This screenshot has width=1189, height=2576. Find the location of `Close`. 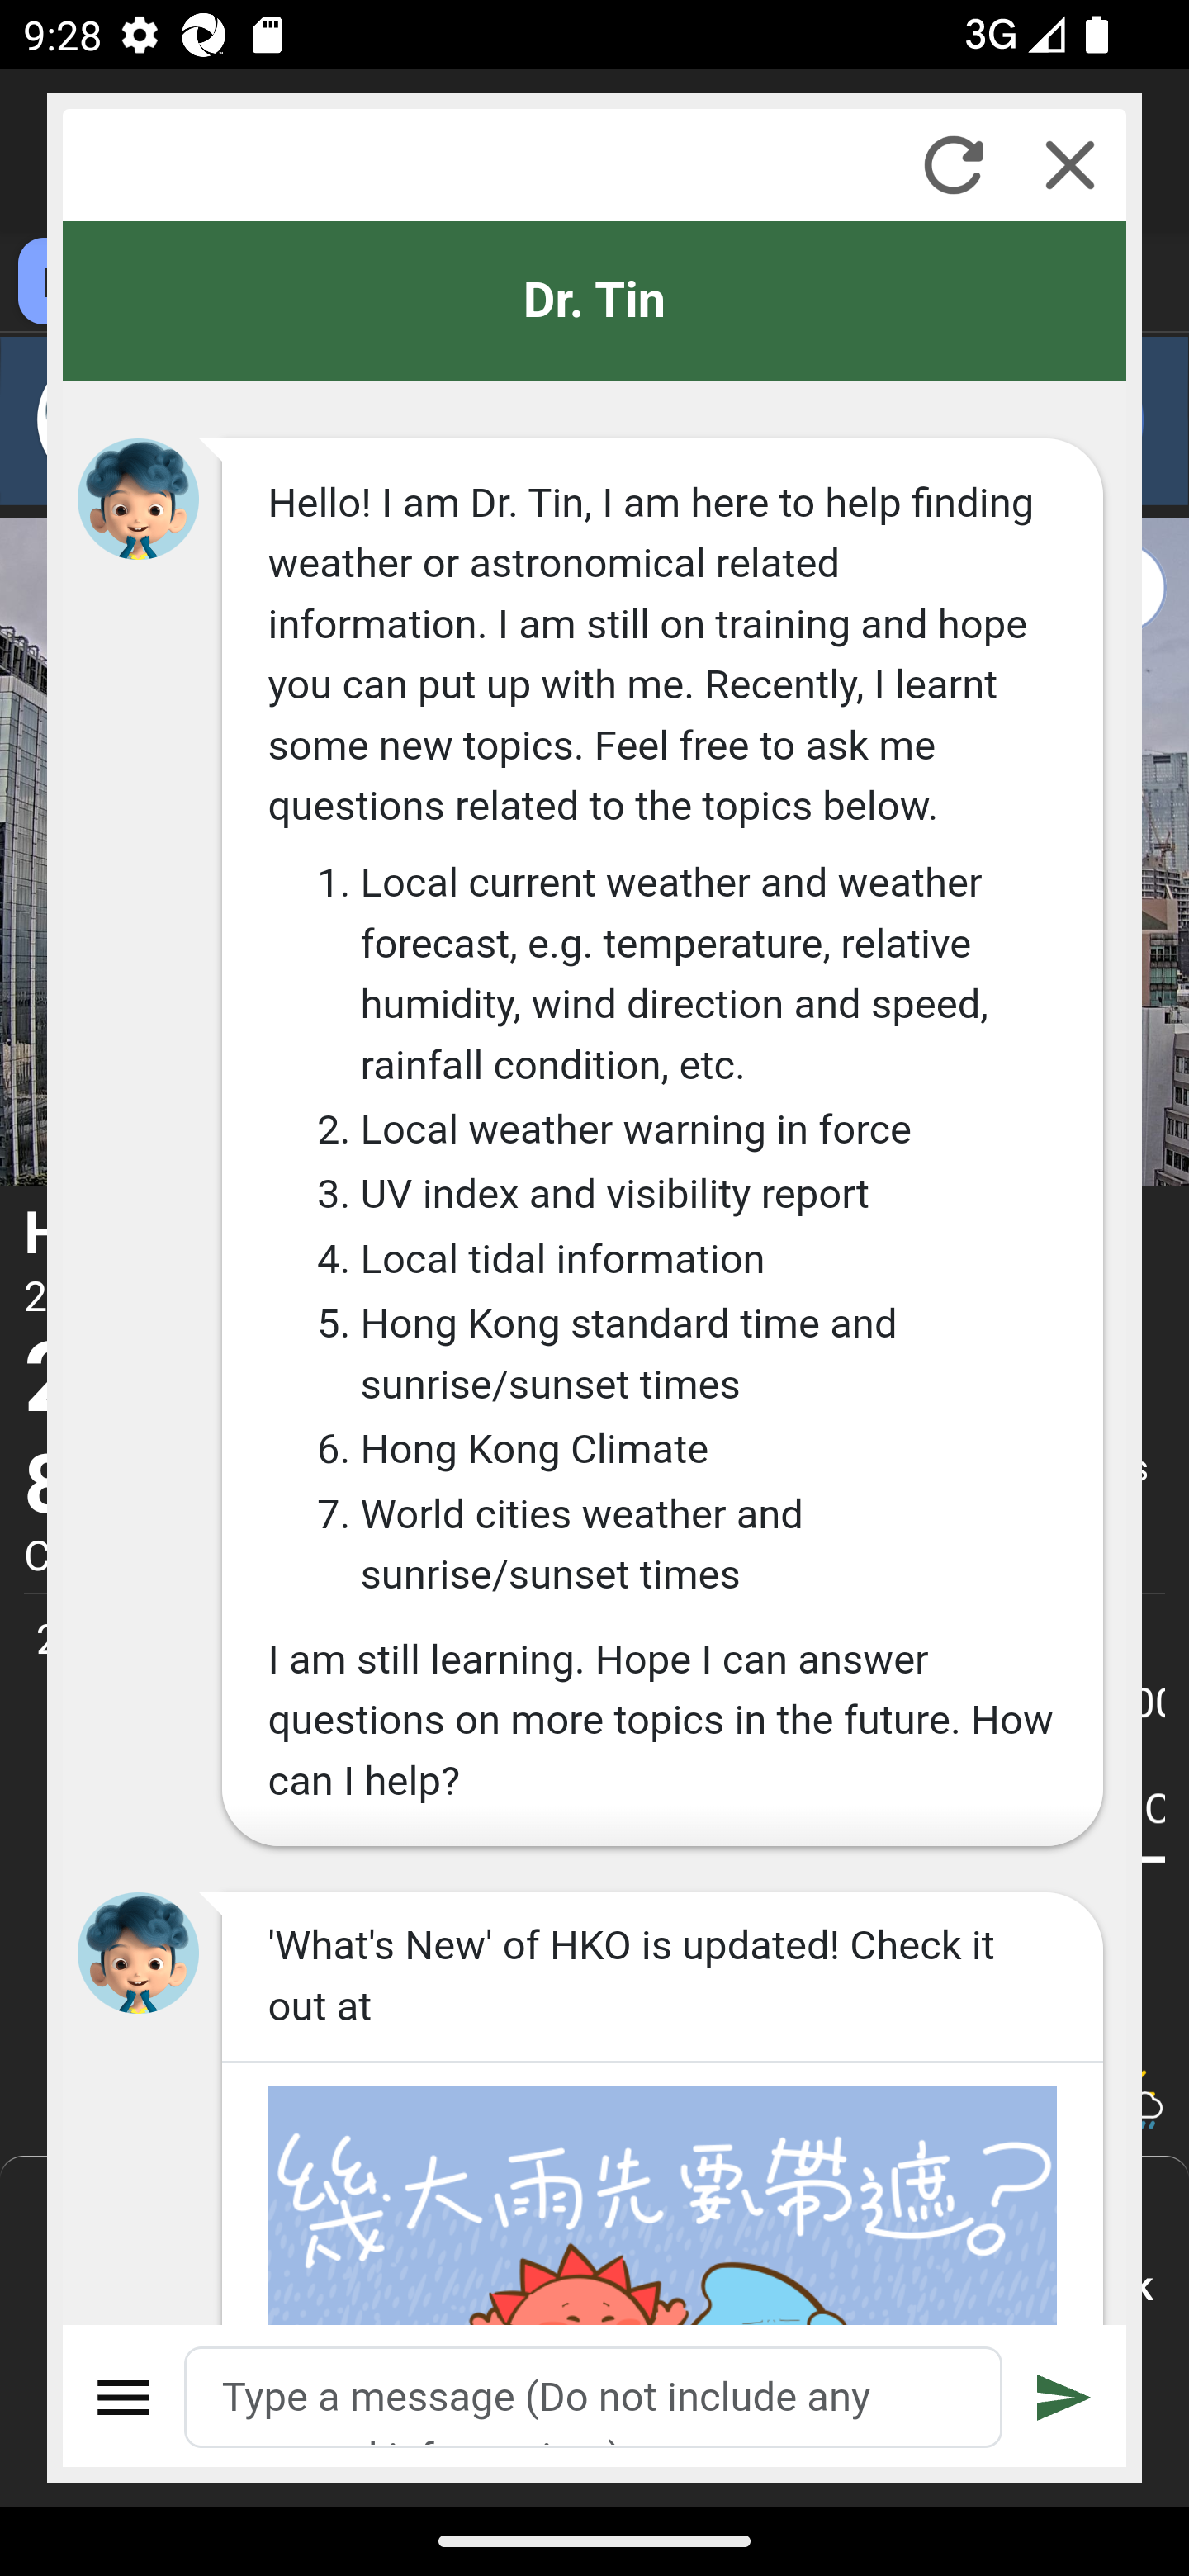

Close is located at coordinates (1070, 164).